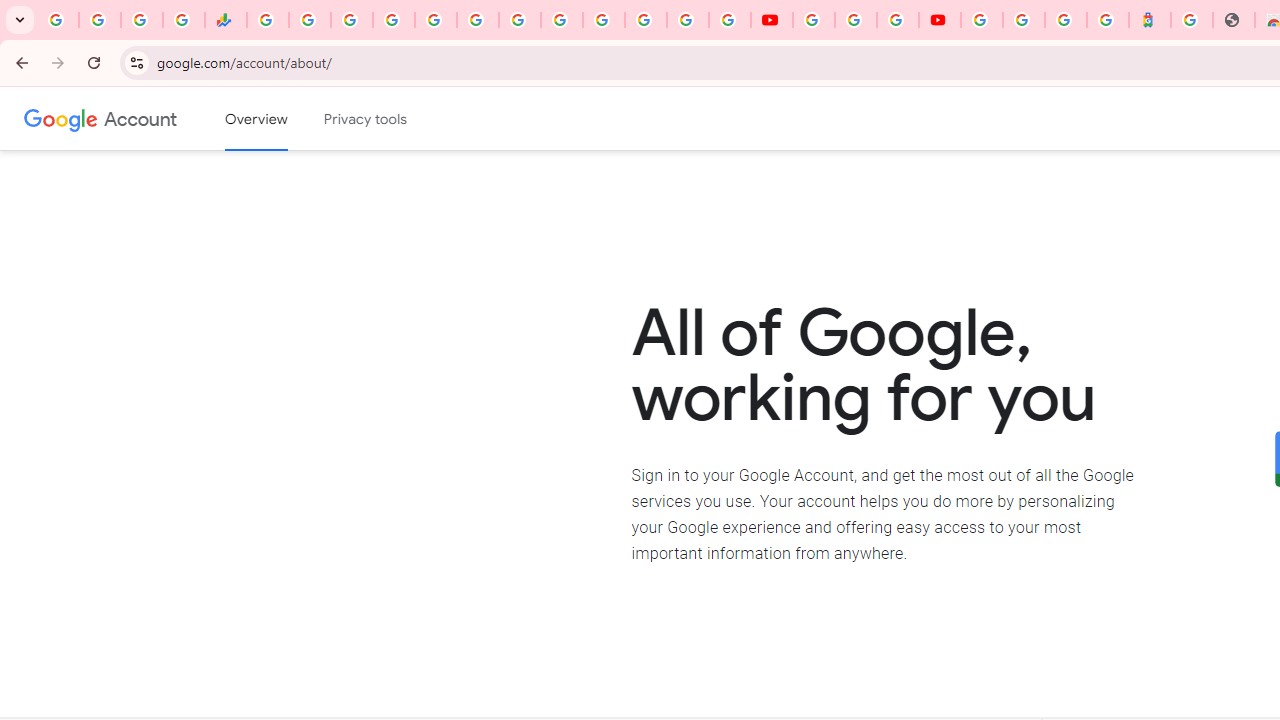  Describe the element at coordinates (140, 118) in the screenshot. I see `Google Account` at that location.